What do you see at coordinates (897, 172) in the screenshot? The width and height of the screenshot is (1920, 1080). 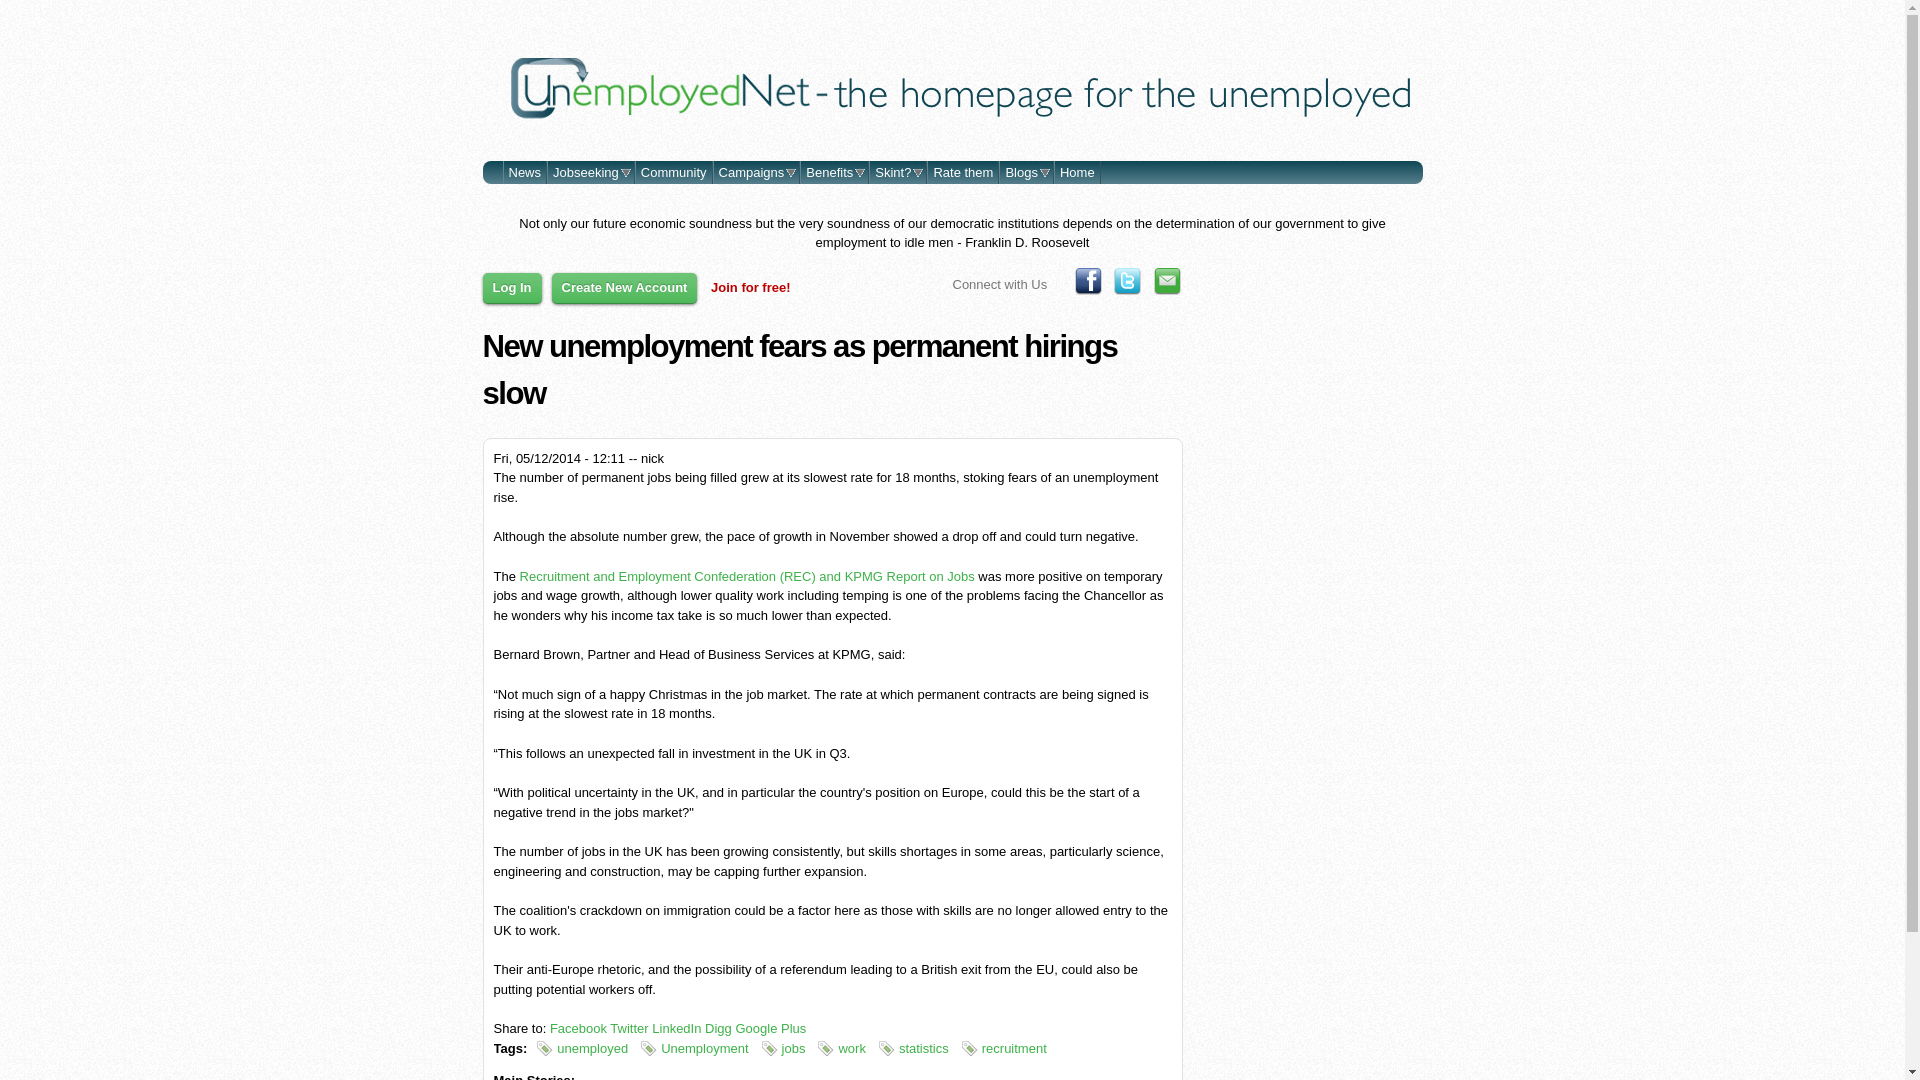 I see `Skint?` at bounding box center [897, 172].